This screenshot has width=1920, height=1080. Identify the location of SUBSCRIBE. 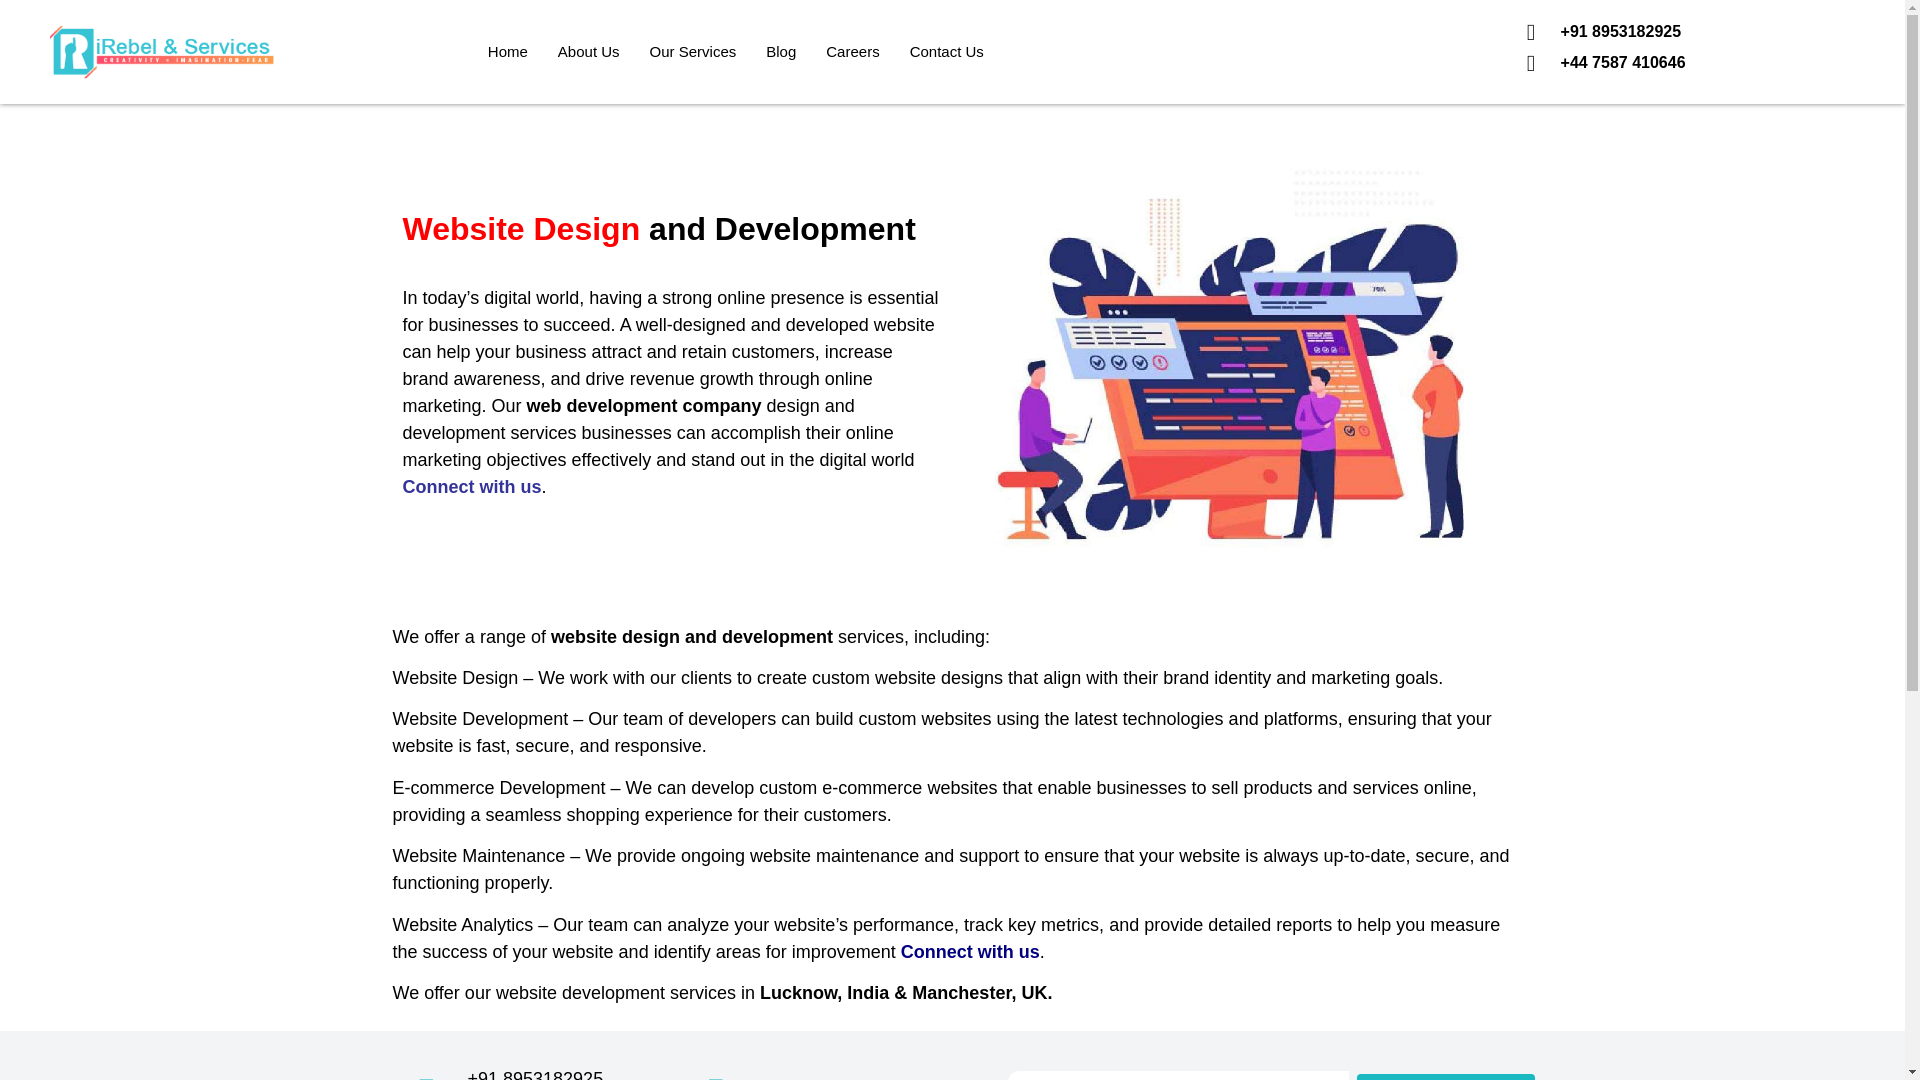
(1446, 1076).